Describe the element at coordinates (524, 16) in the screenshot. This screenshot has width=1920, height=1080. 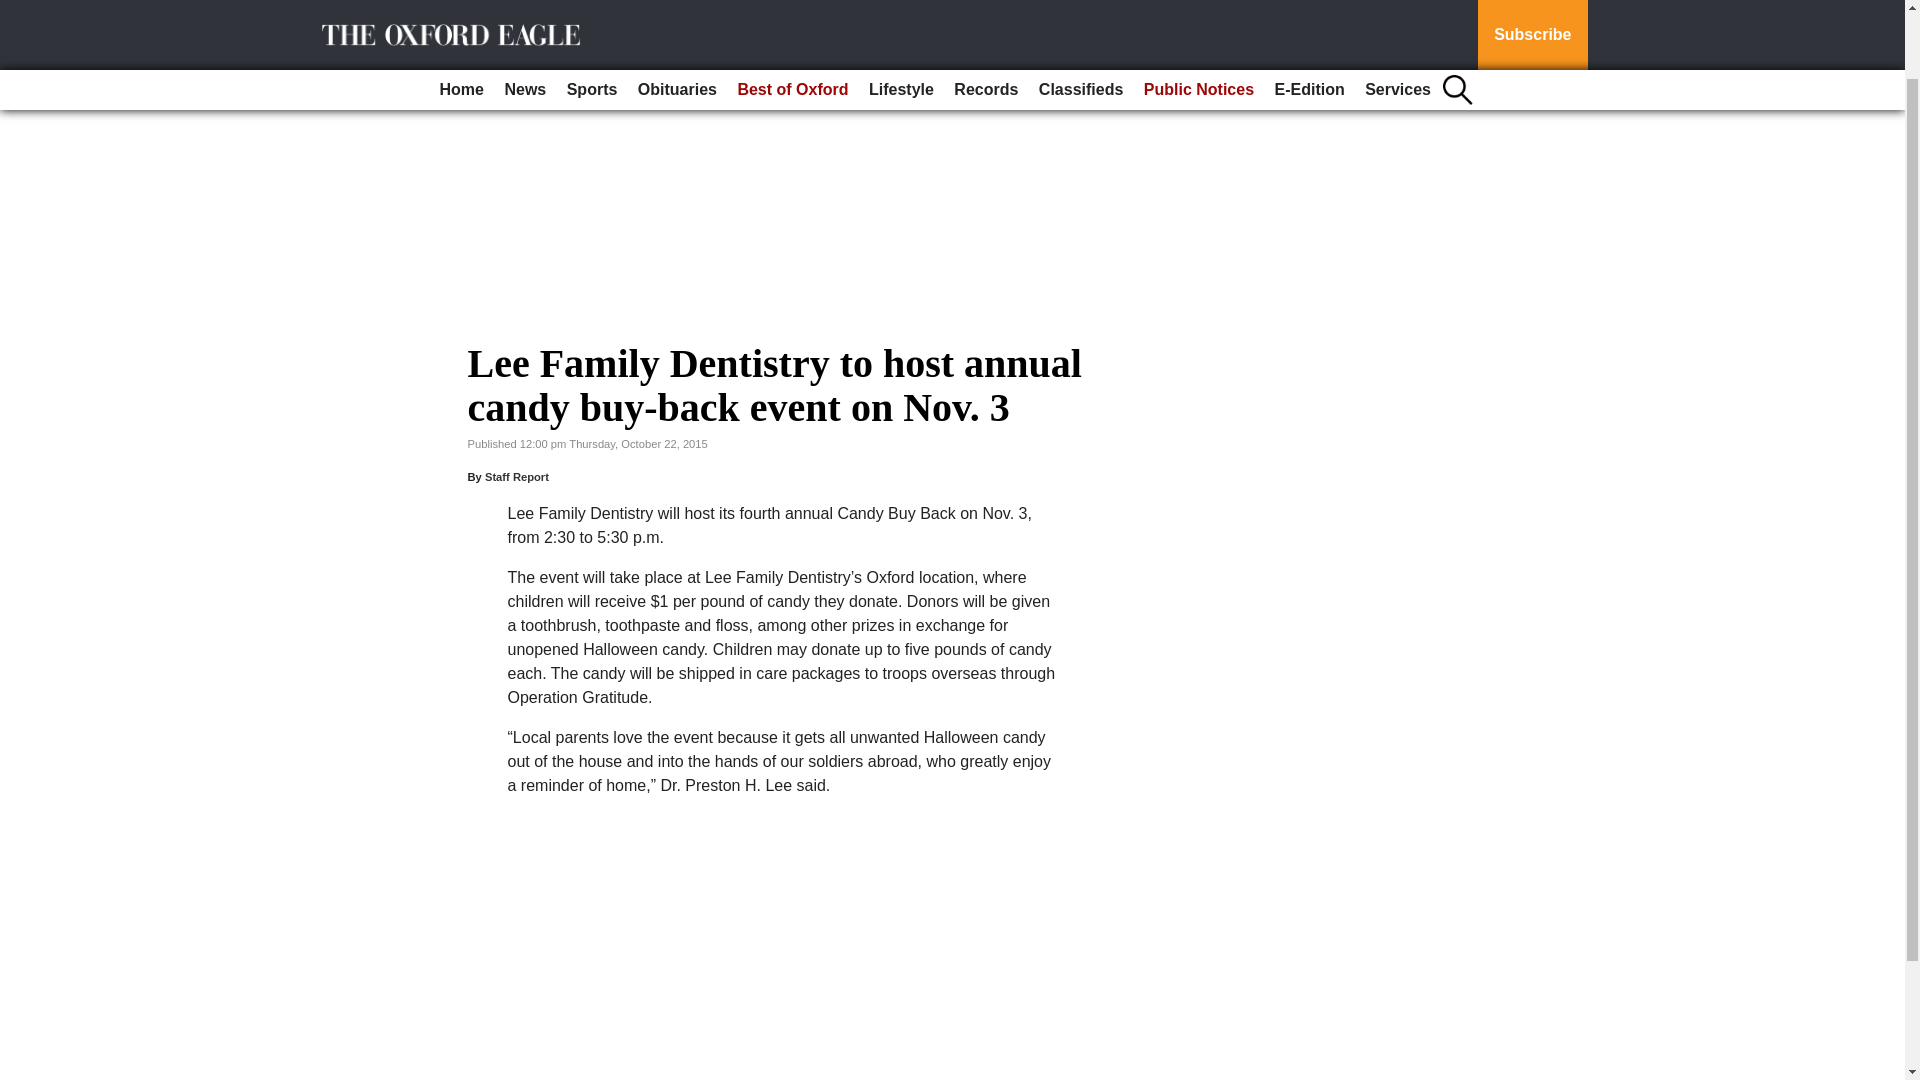
I see `News` at that location.